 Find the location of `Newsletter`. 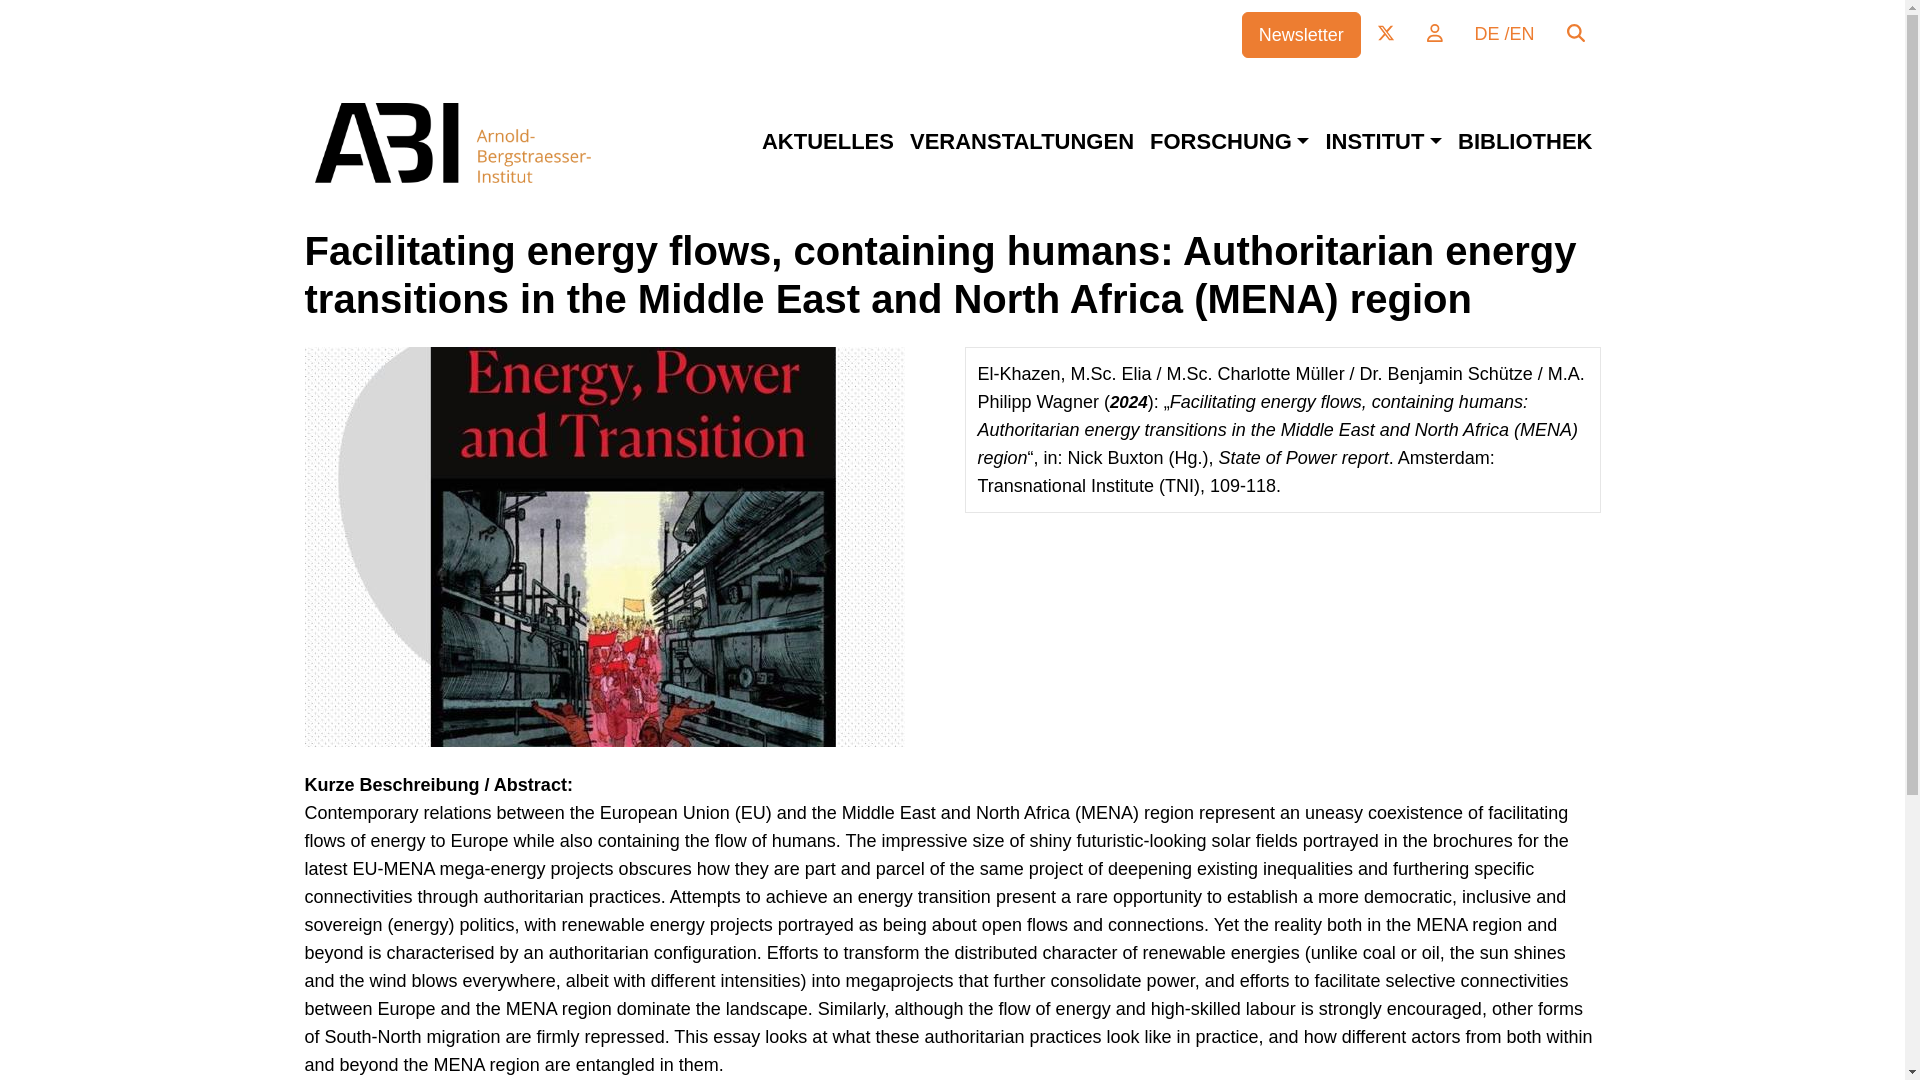

Newsletter is located at coordinates (1302, 34).